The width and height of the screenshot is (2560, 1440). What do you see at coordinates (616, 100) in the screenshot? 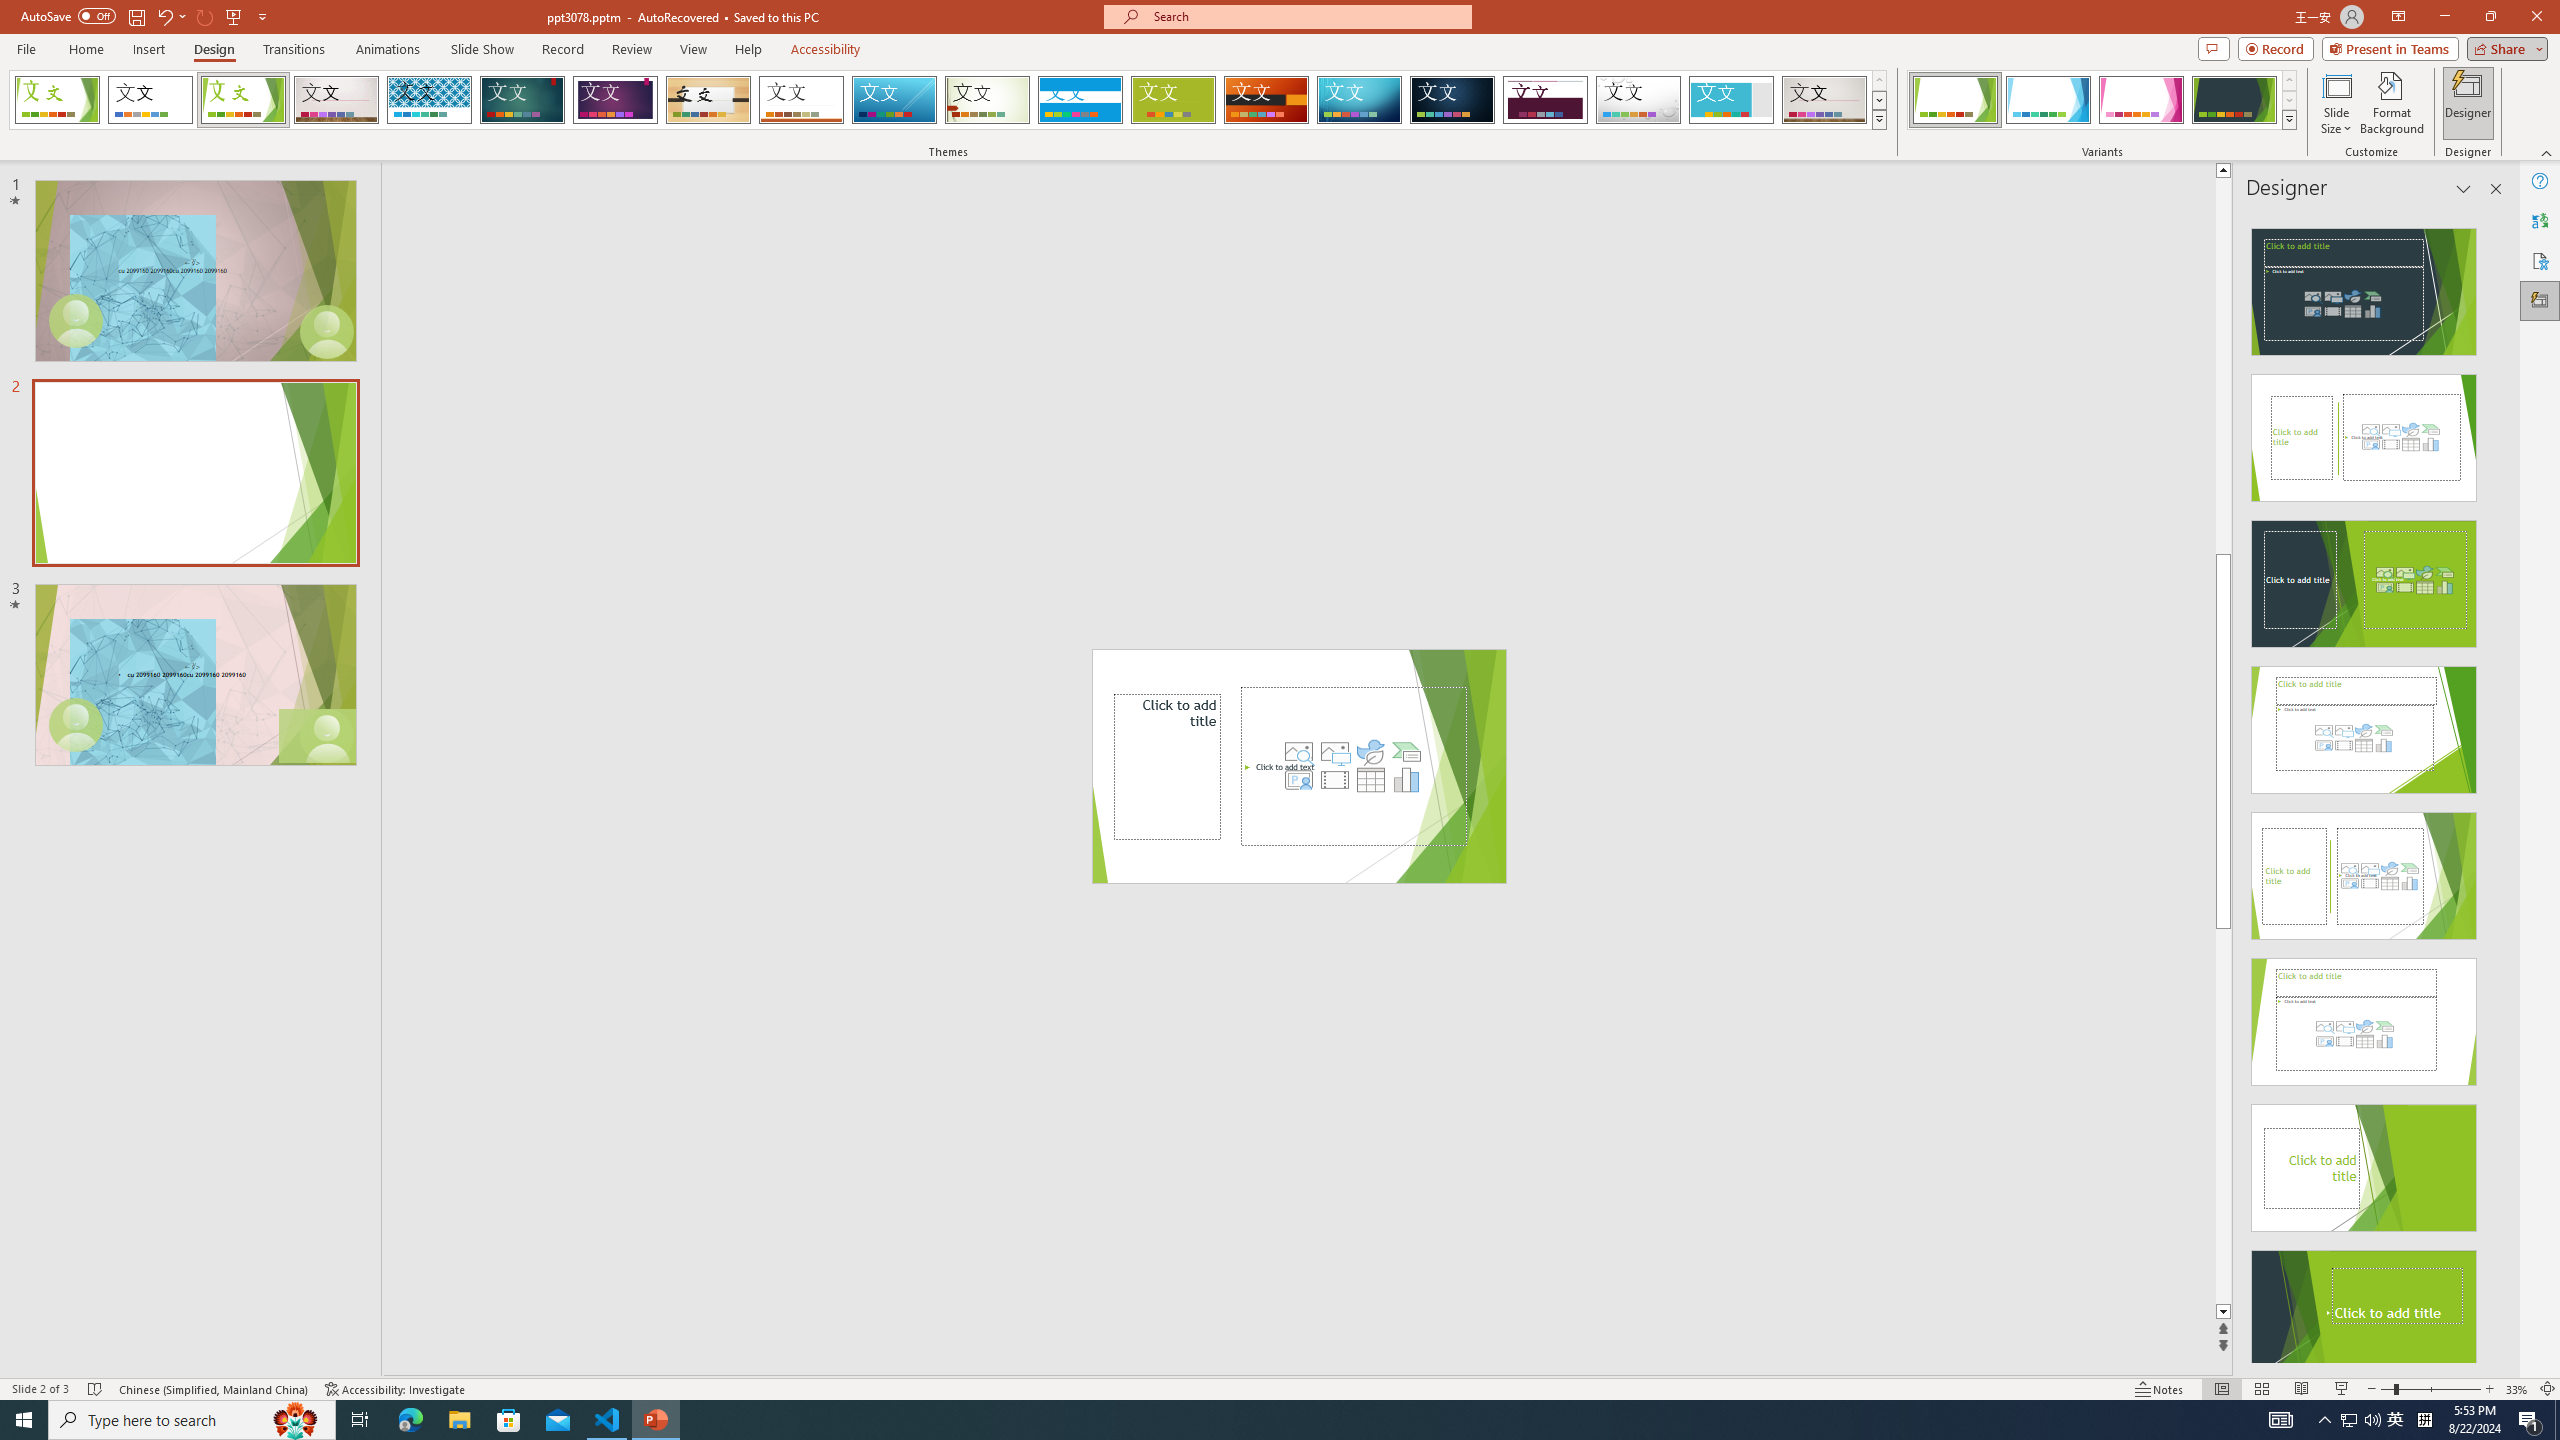
I see `Ion Boardroom` at bounding box center [616, 100].